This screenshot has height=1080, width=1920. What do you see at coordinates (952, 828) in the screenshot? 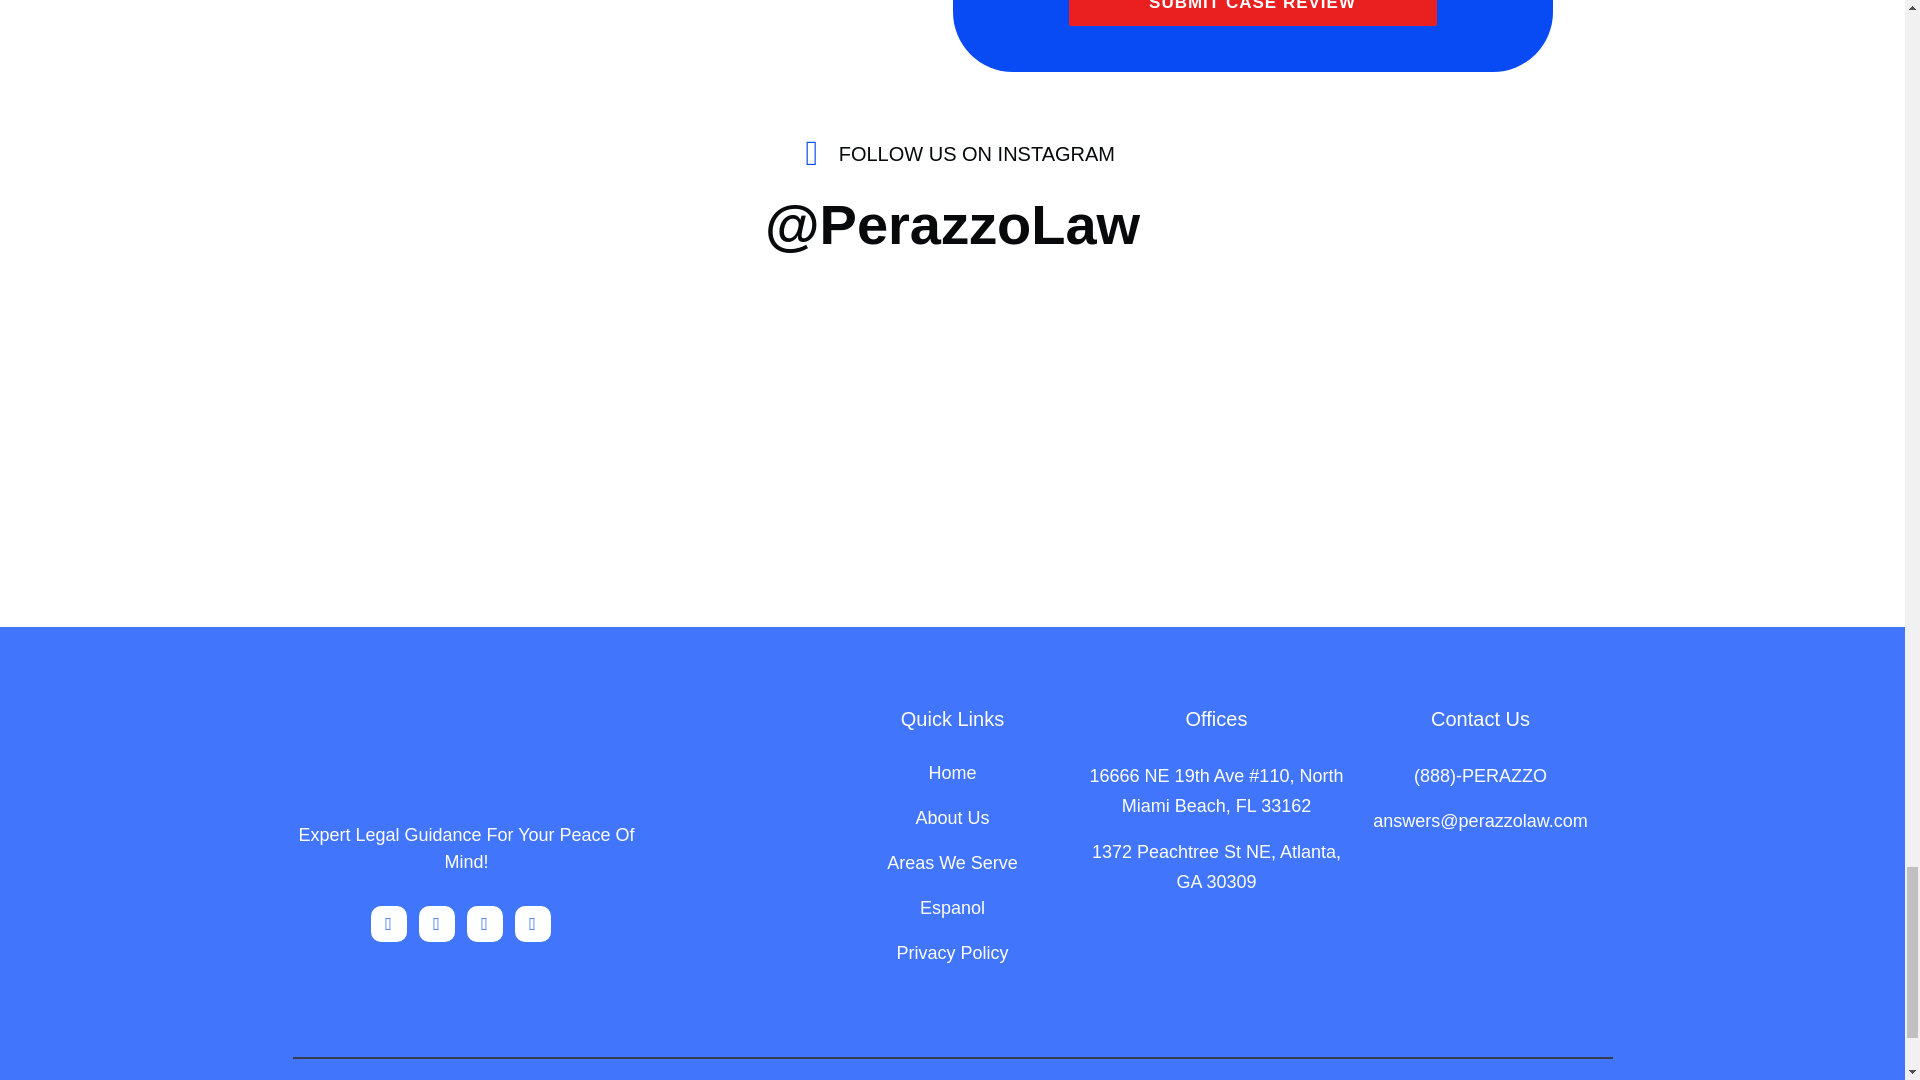
I see `About Us` at bounding box center [952, 828].